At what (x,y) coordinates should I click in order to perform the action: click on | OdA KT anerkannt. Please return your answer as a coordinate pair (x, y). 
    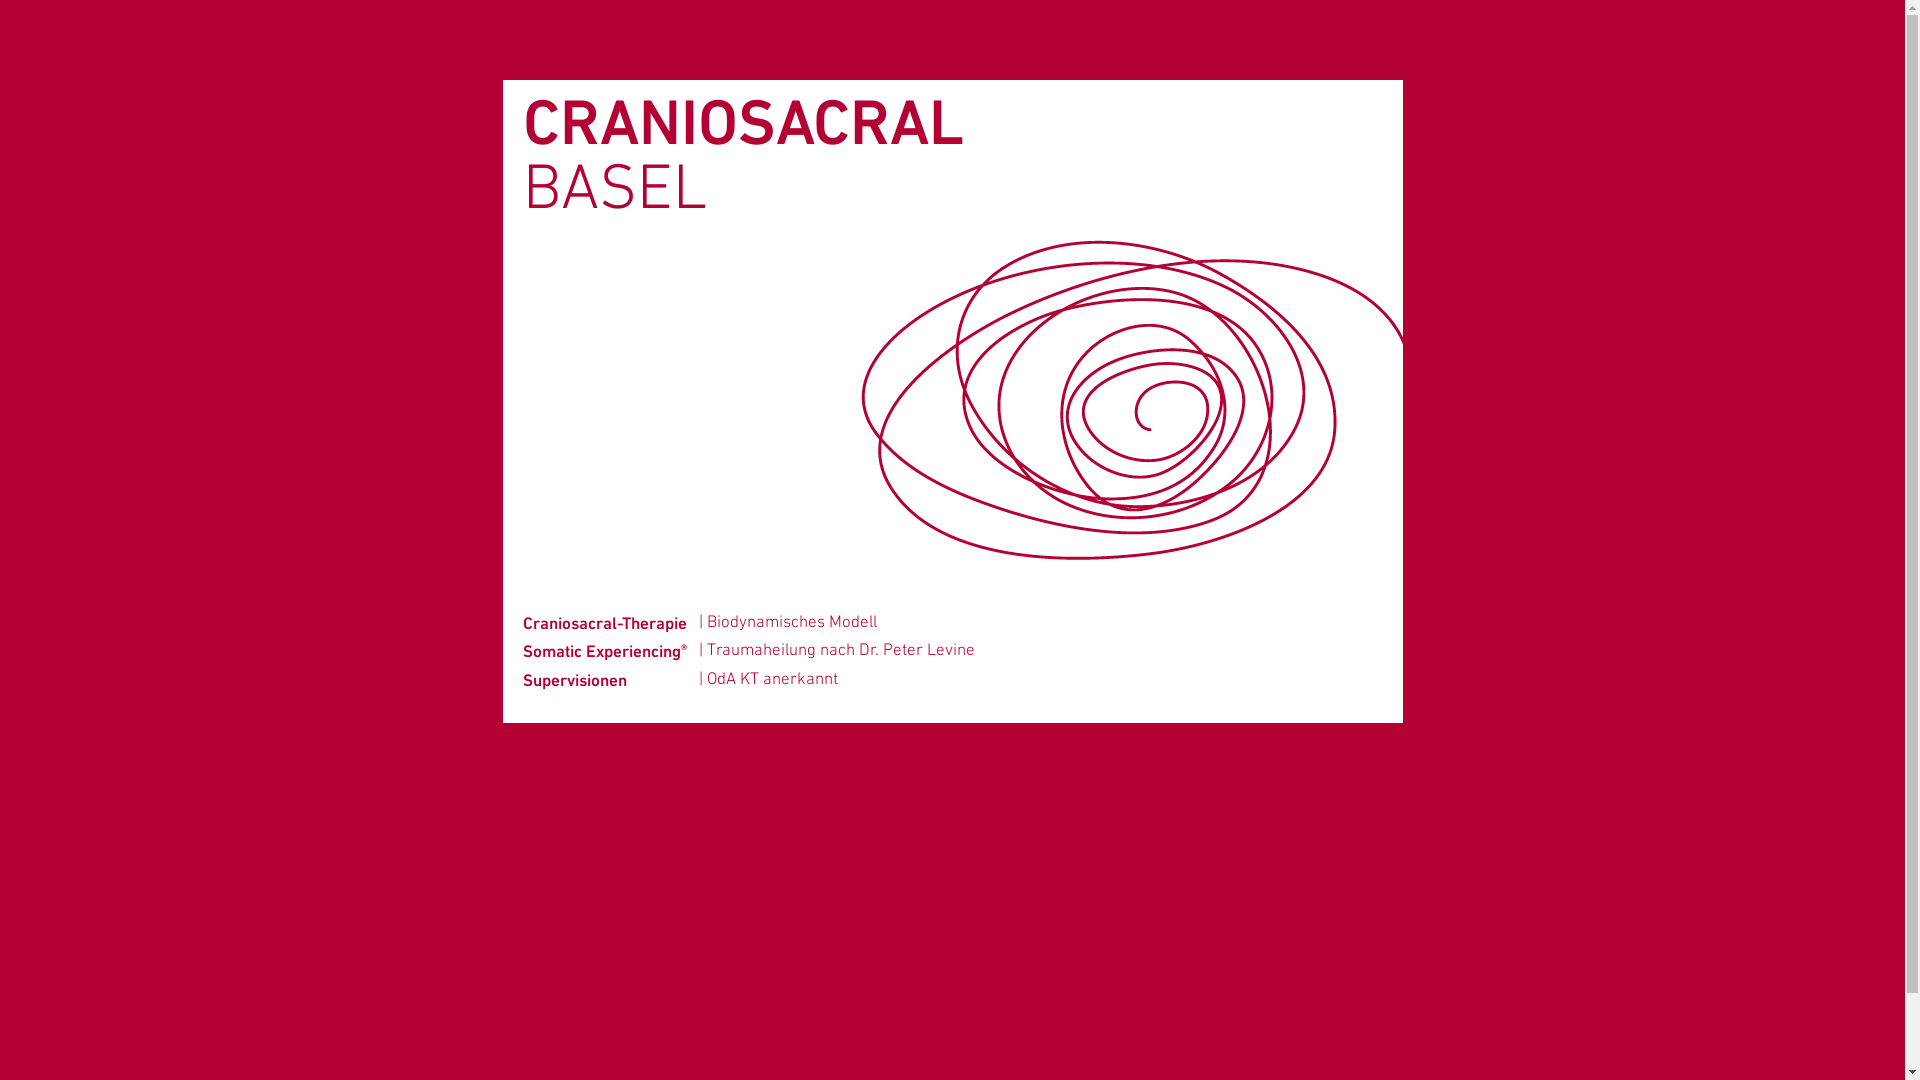
    Looking at the image, I should click on (768, 680).